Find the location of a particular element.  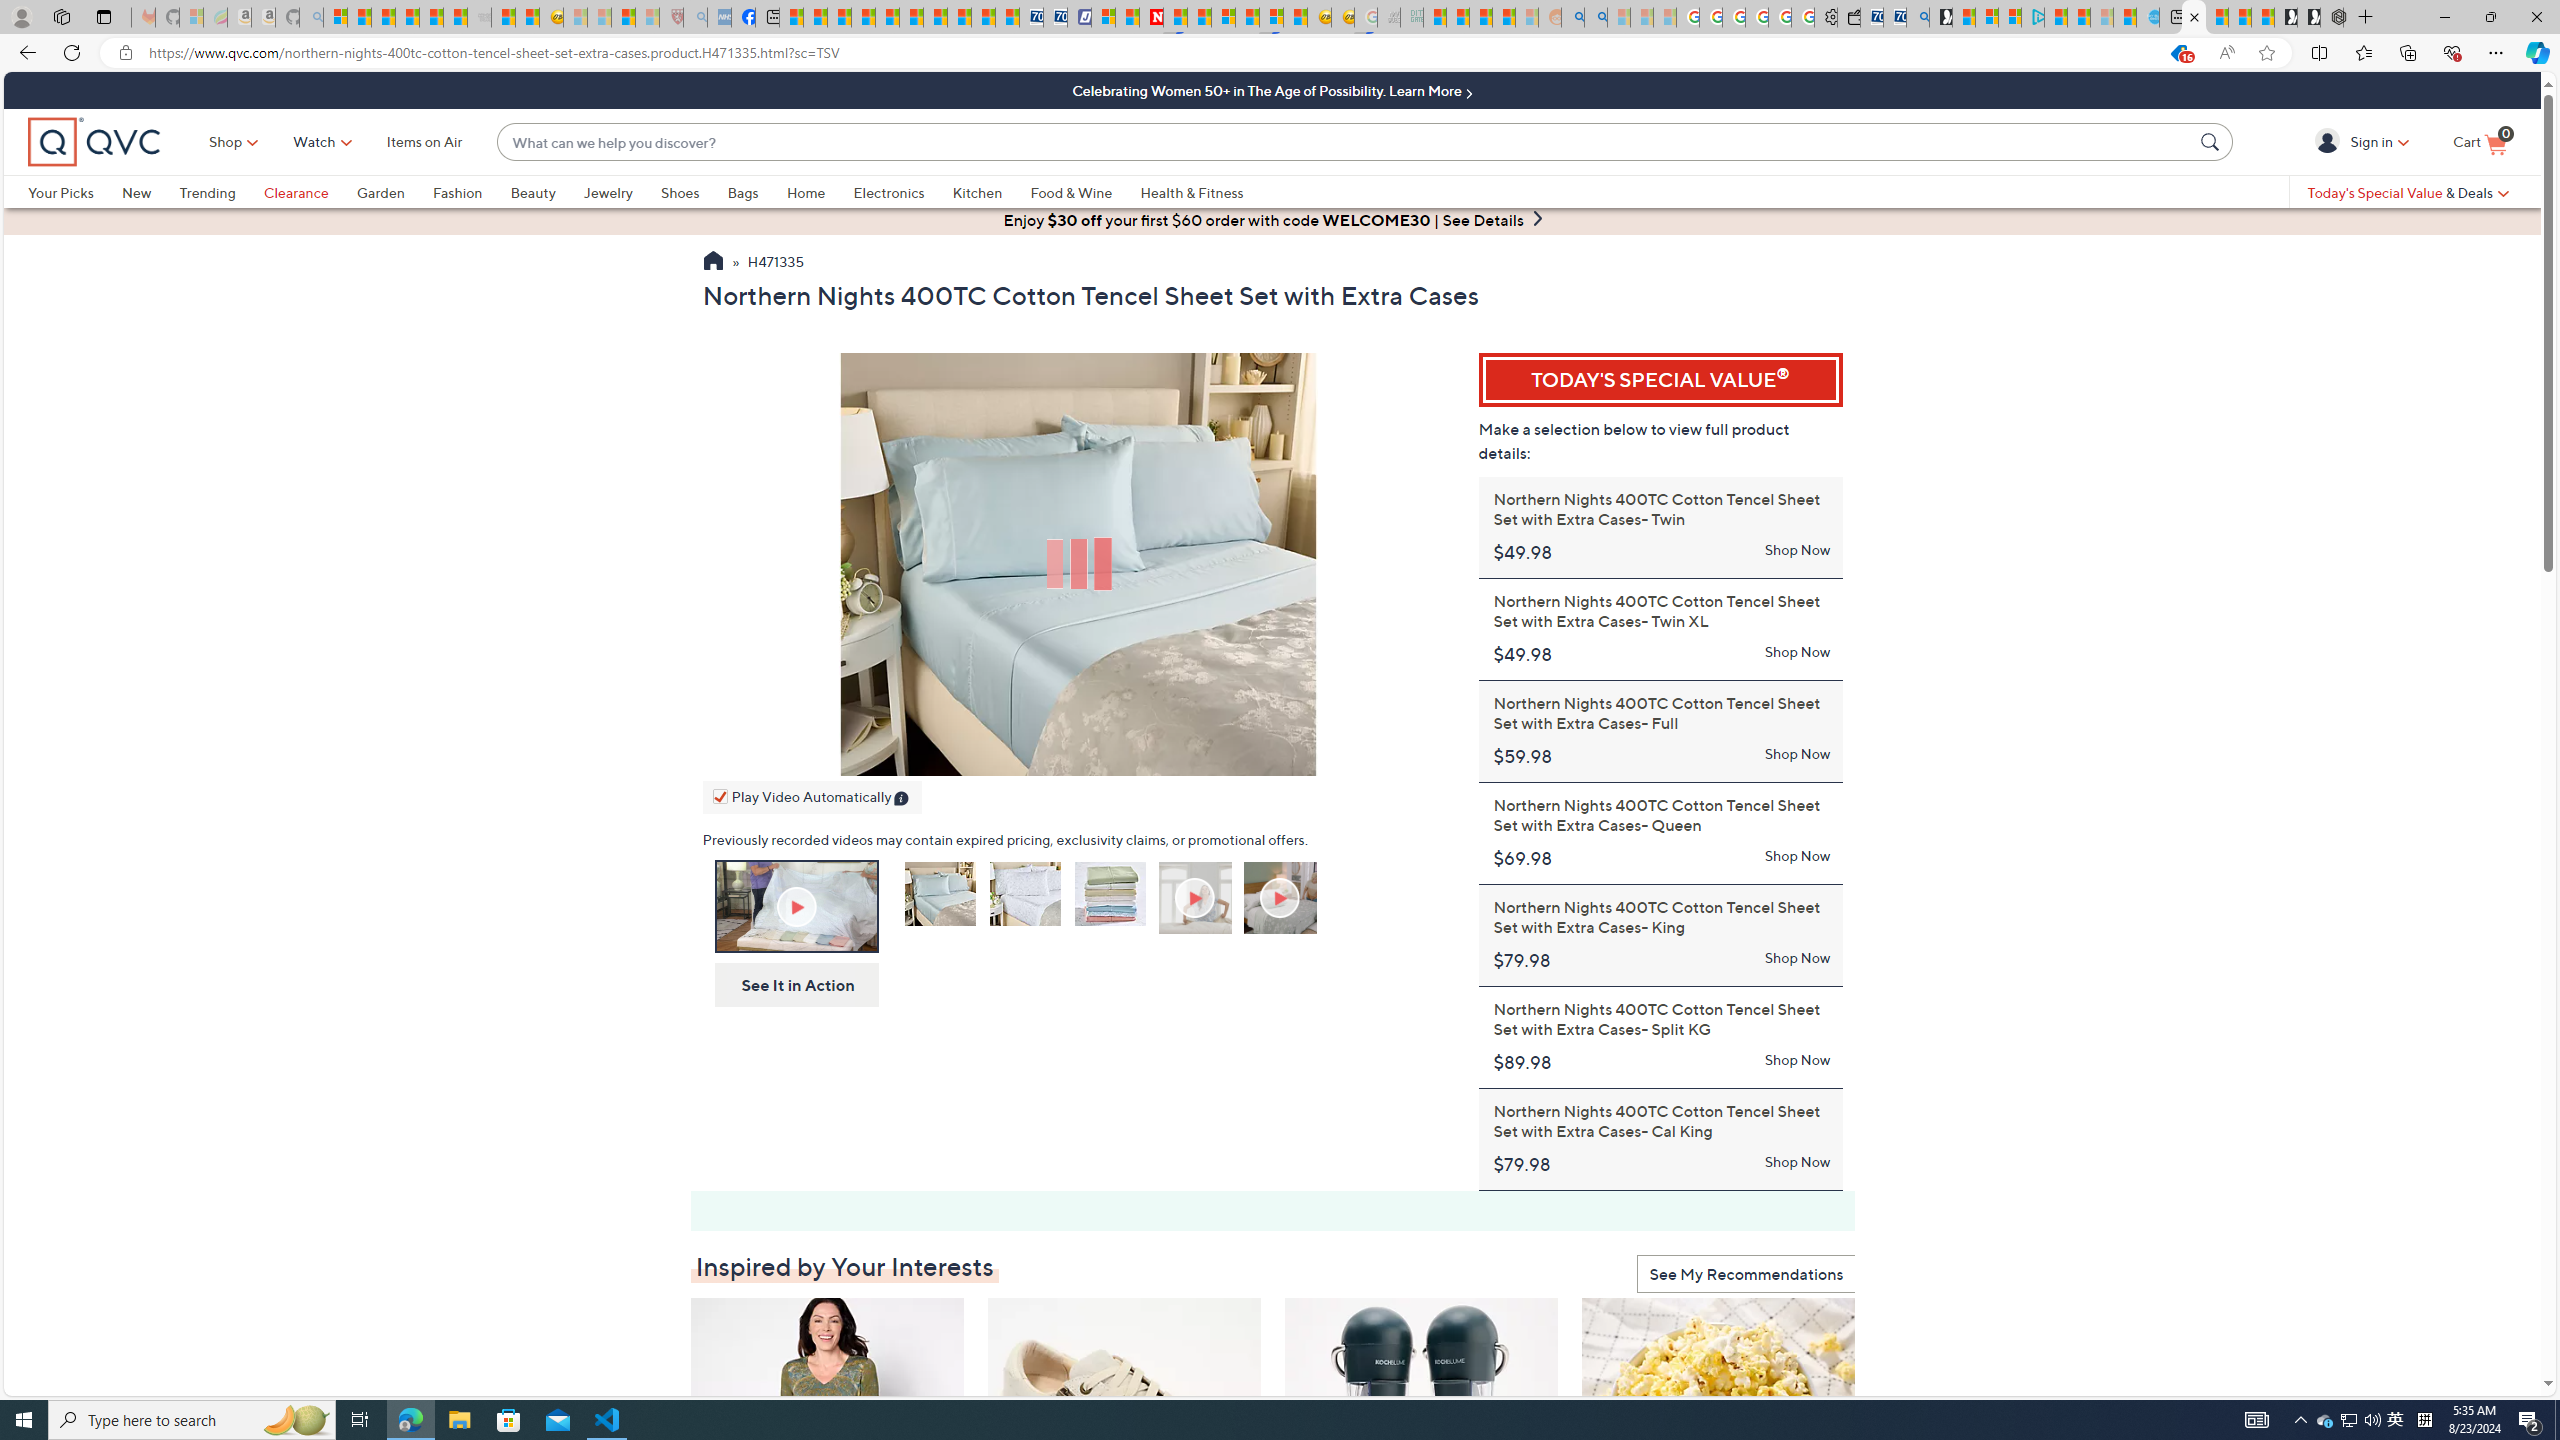

Today's Special Value & Deals is located at coordinates (2408, 192).